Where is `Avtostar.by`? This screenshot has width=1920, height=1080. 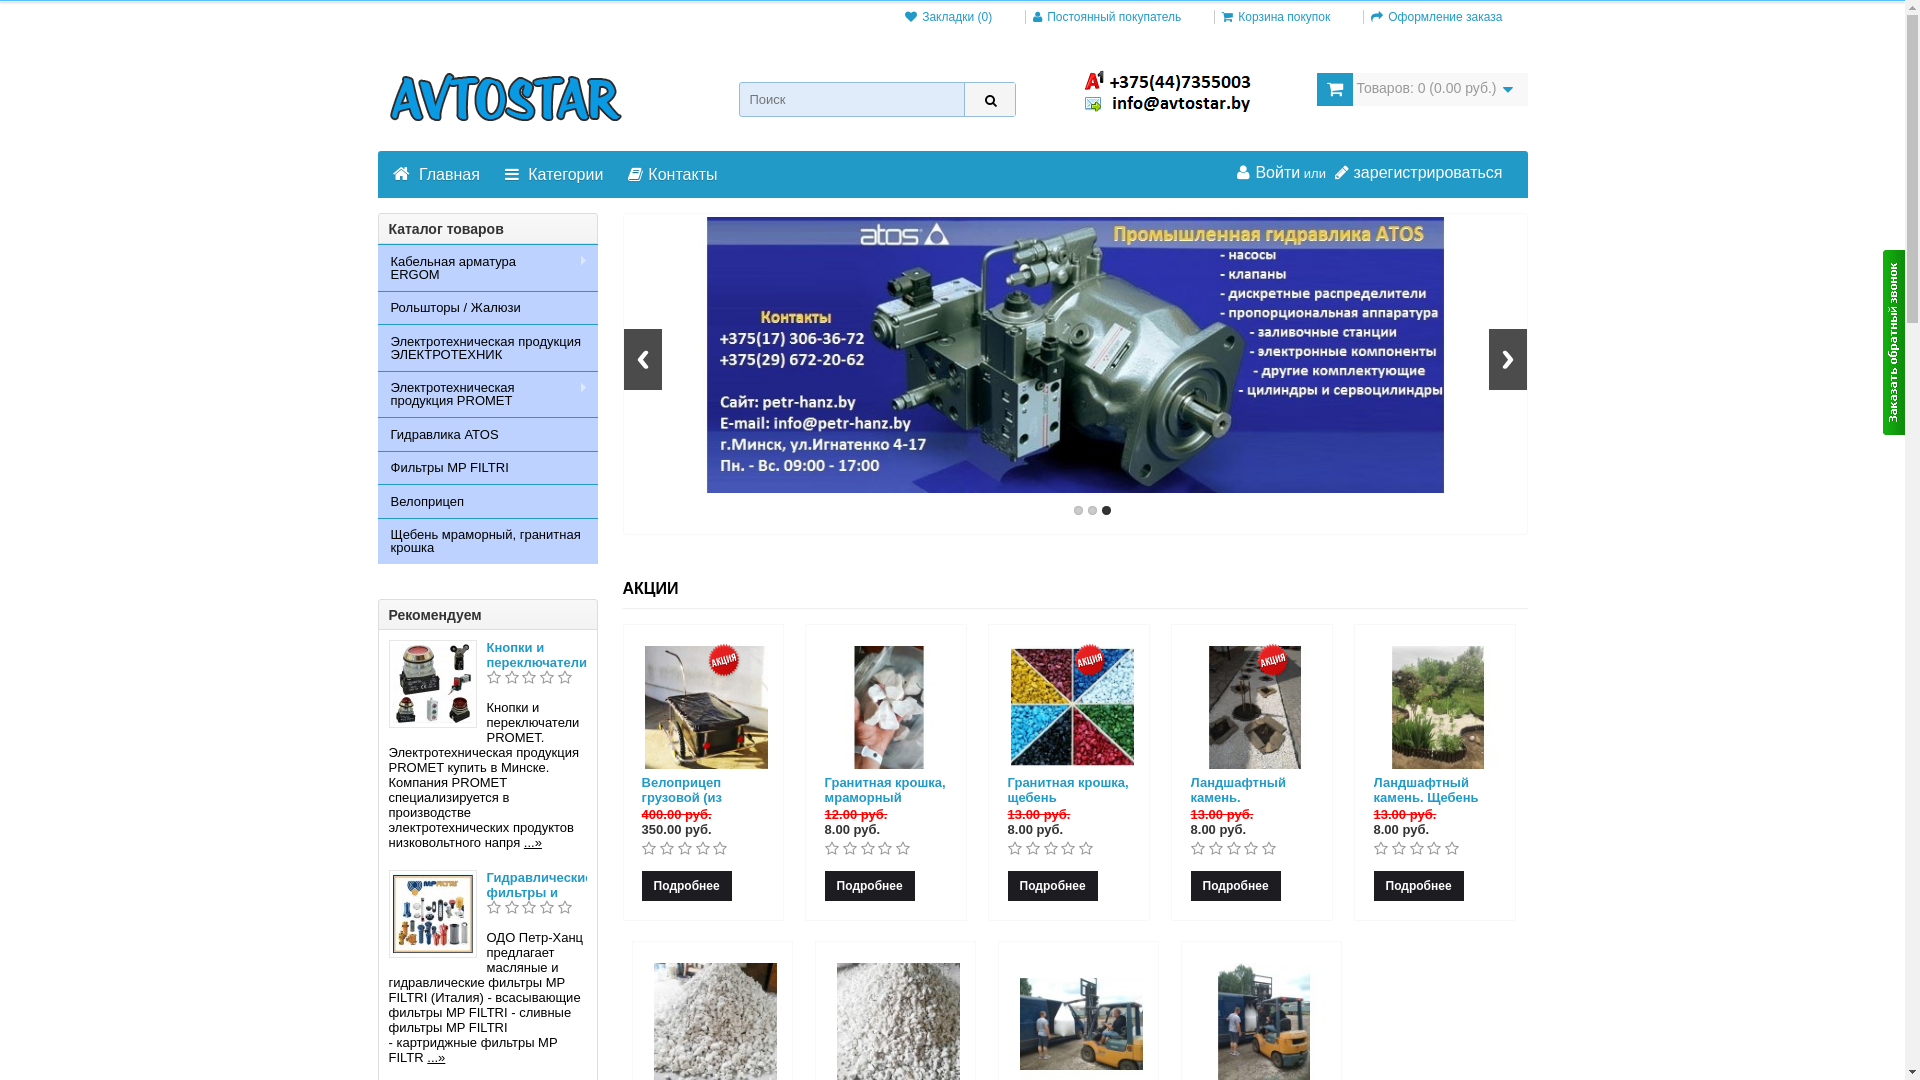 Avtostar.by is located at coordinates (507, 97).